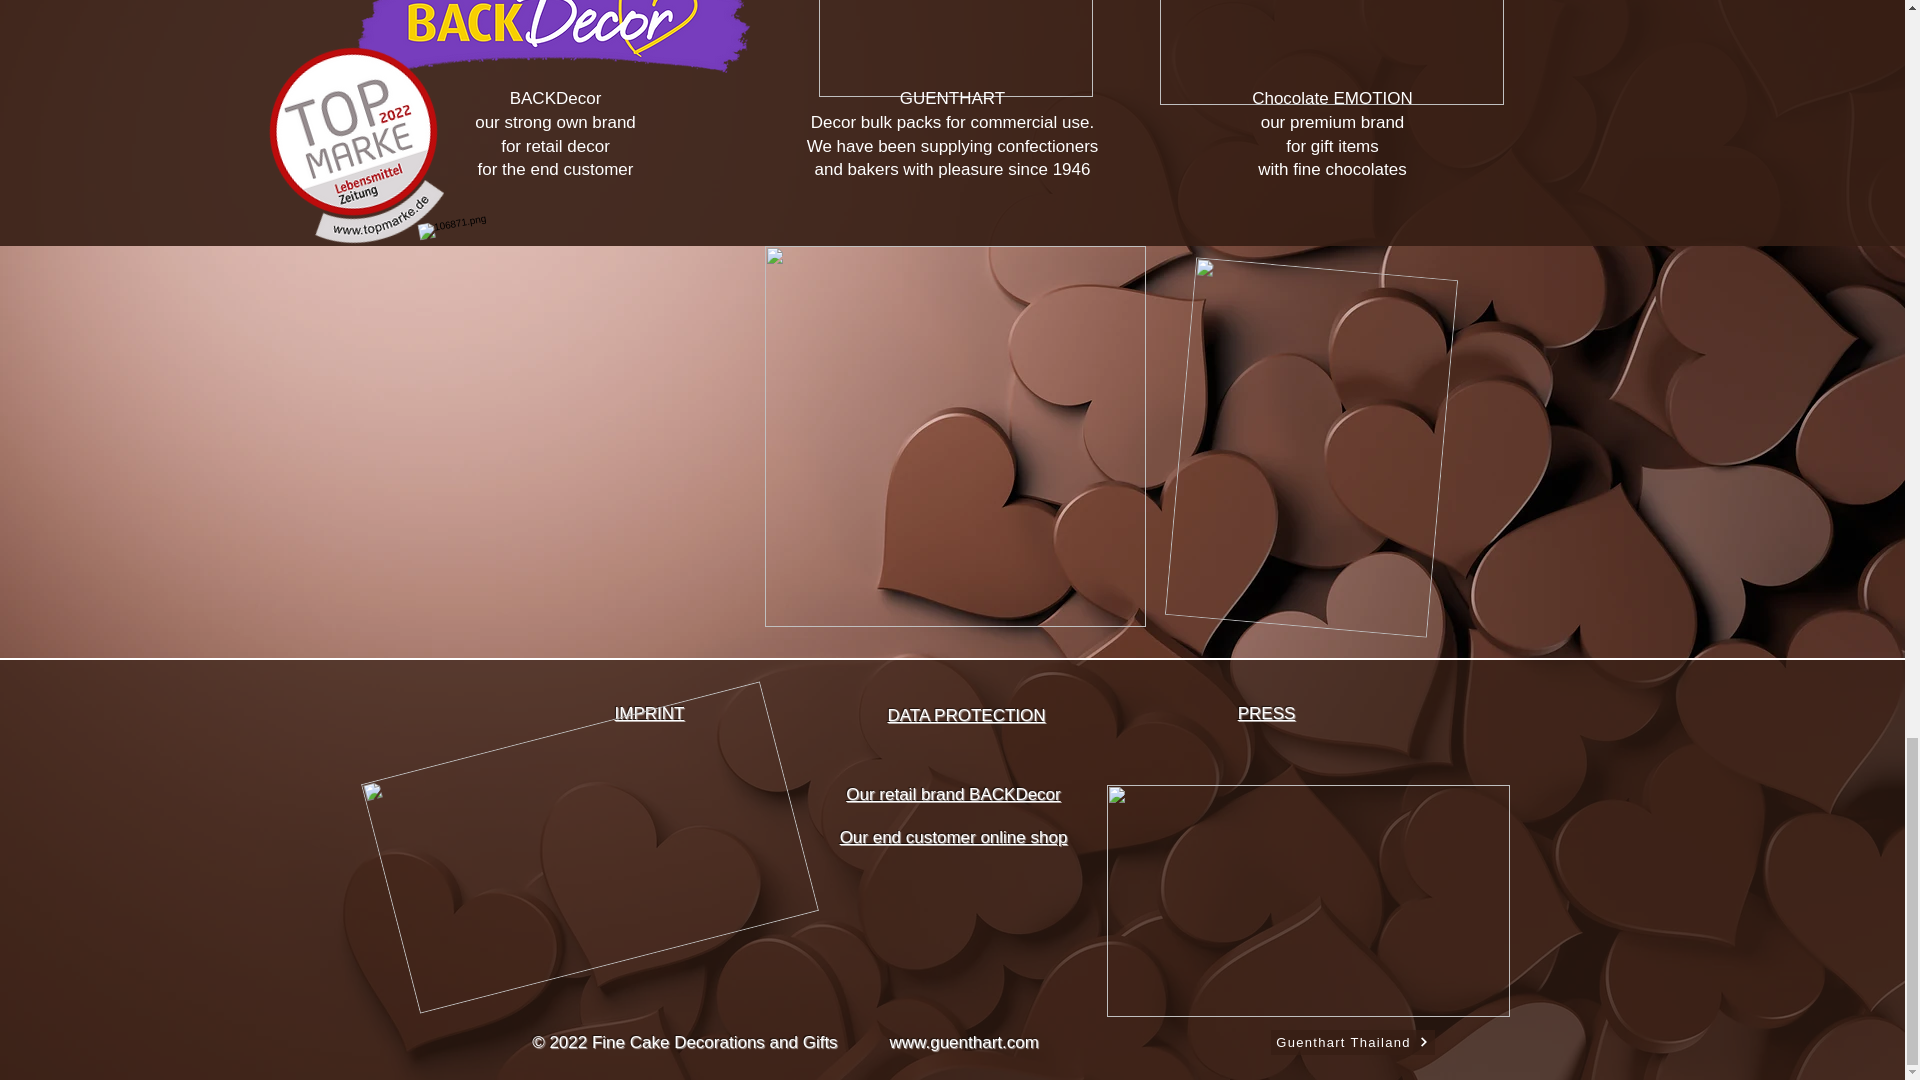 This screenshot has height=1080, width=1920. Describe the element at coordinates (952, 794) in the screenshot. I see `Our retail brand BACKDecor` at that location.